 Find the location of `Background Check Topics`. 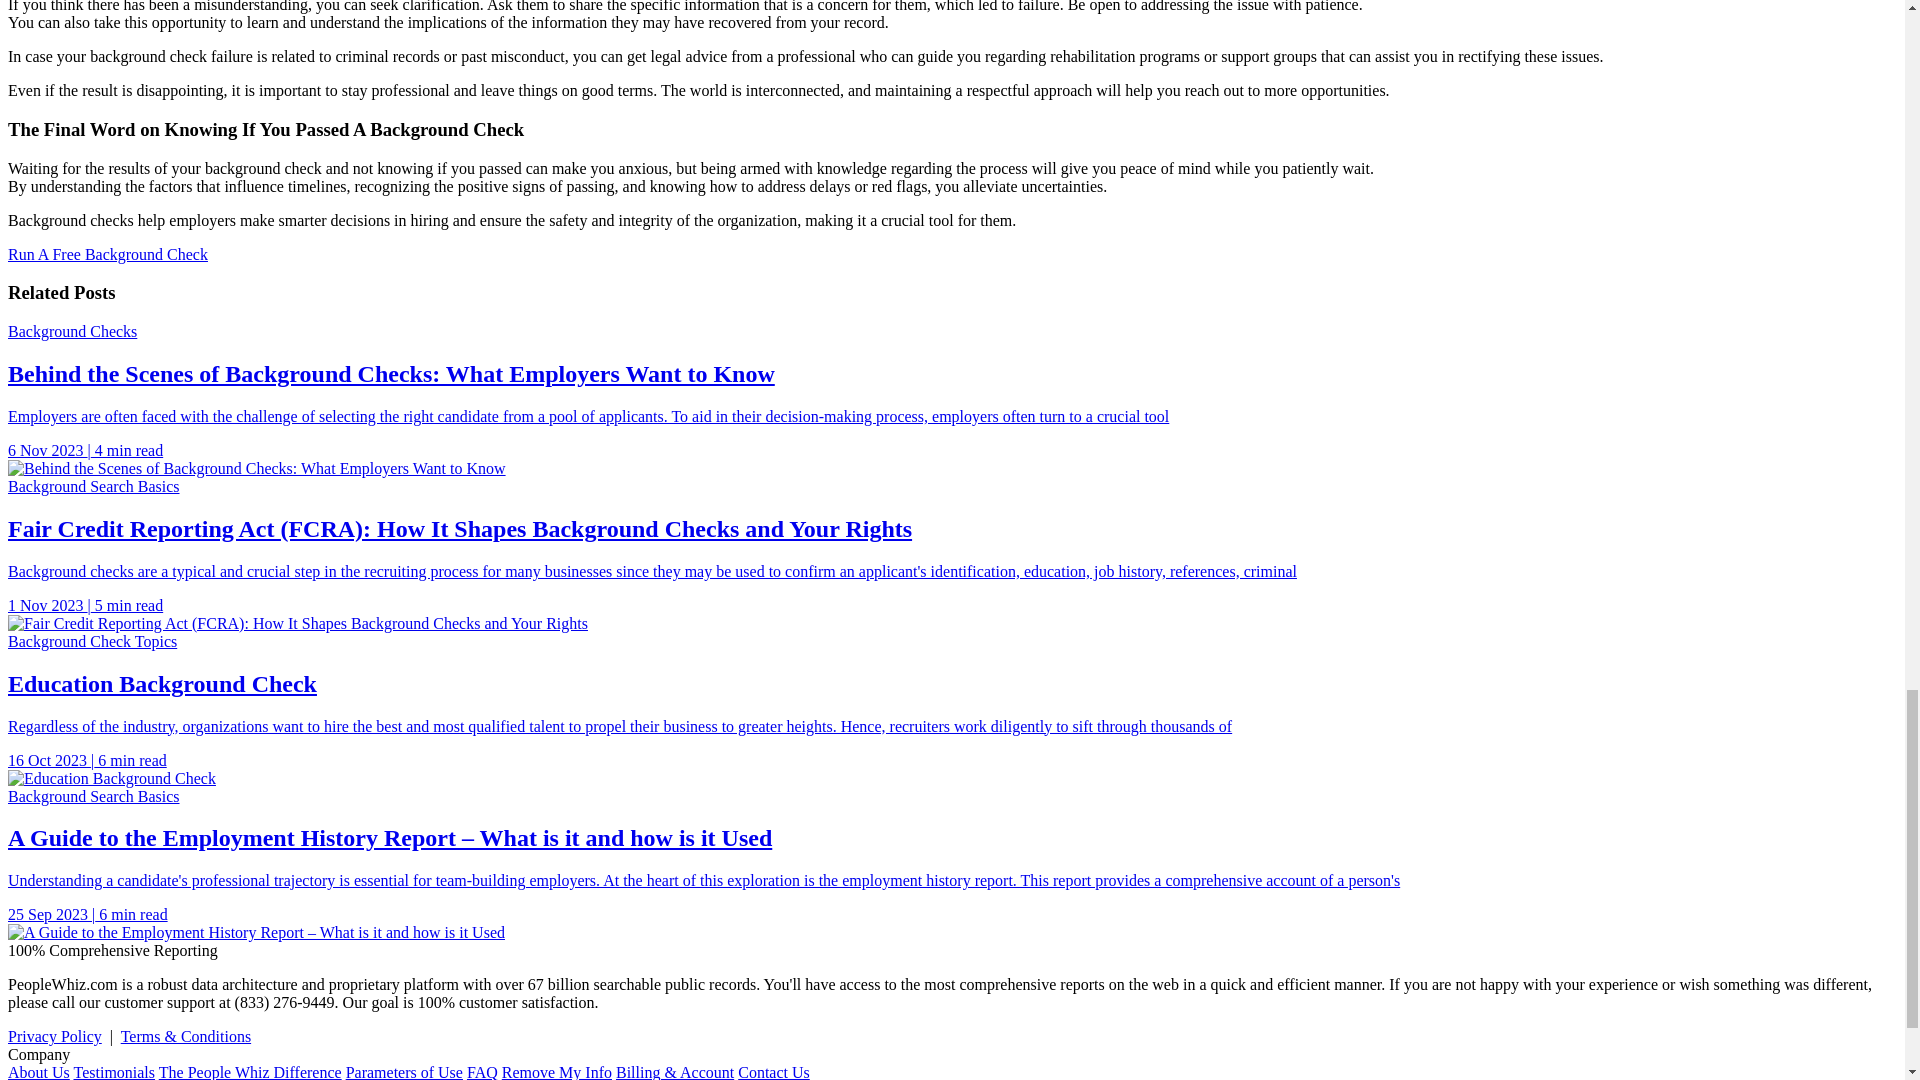

Background Check Topics is located at coordinates (92, 641).